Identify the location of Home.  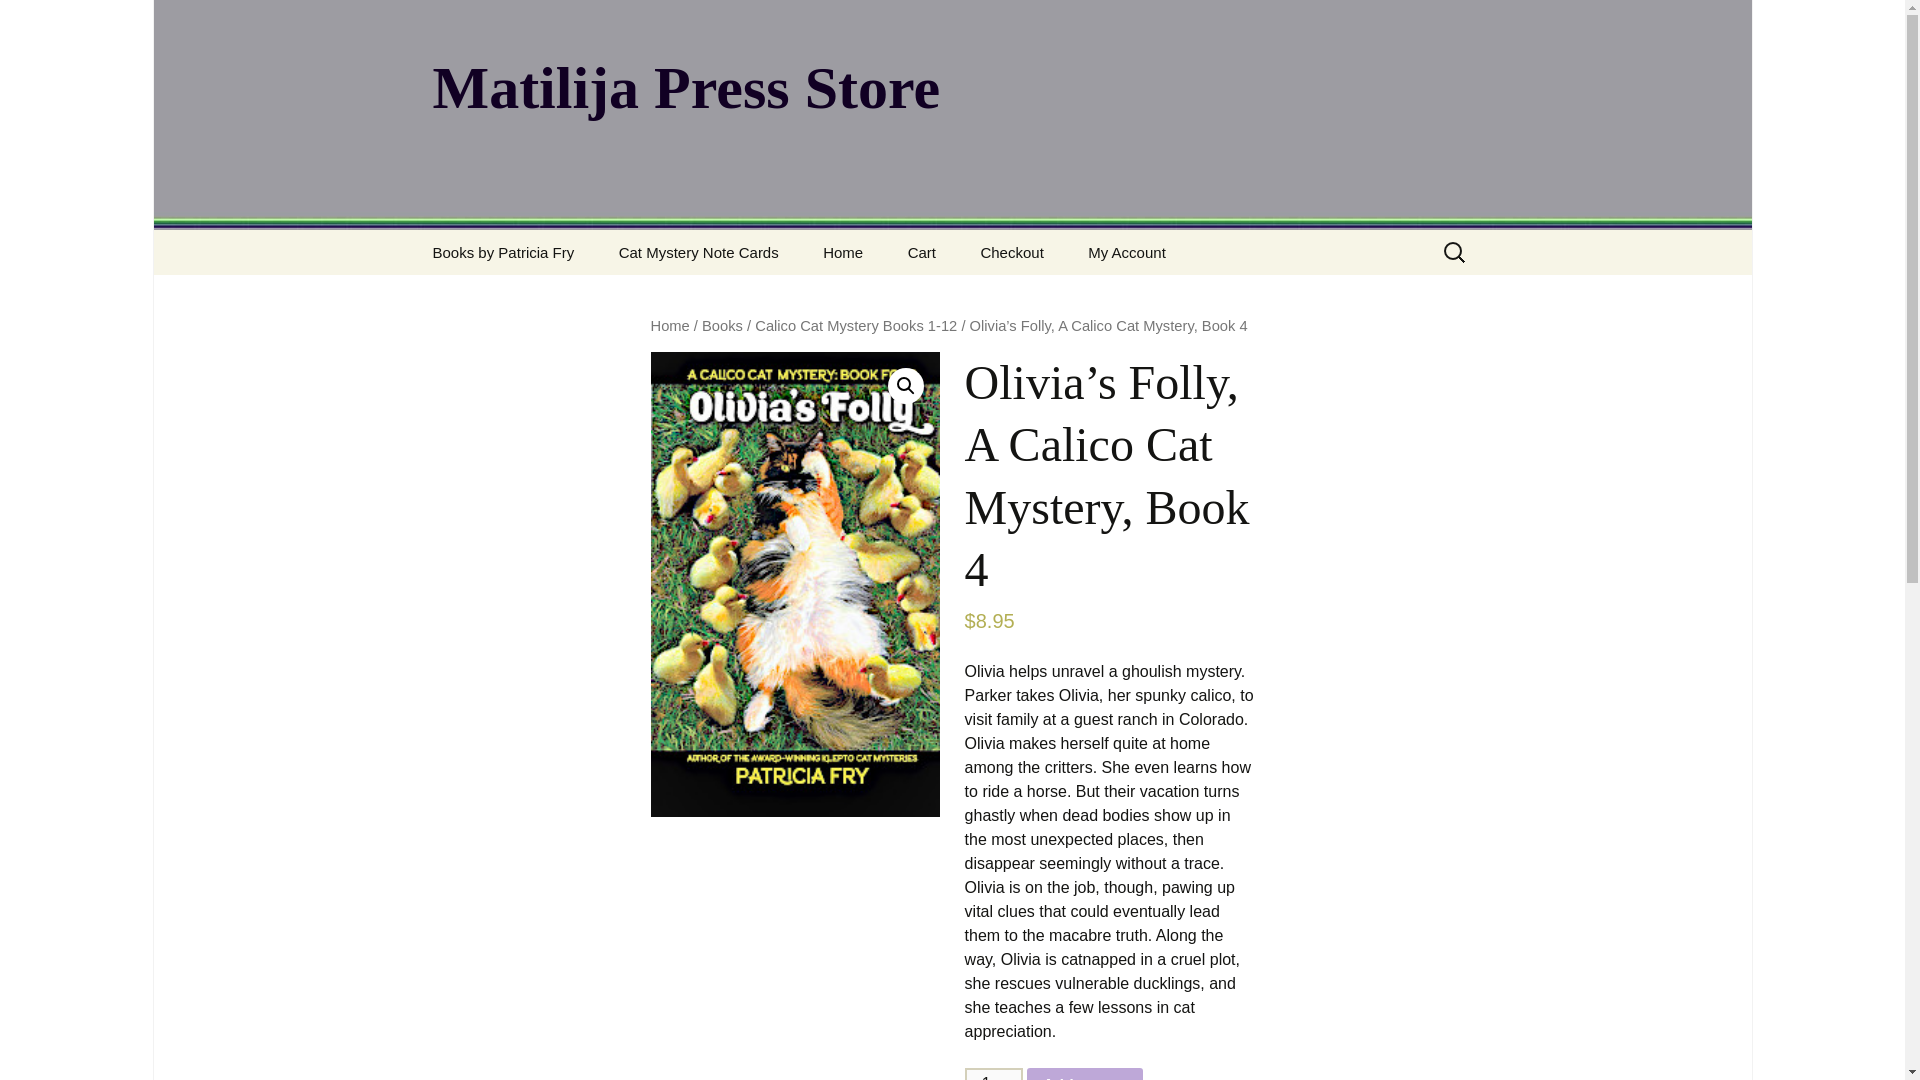
(670, 325).